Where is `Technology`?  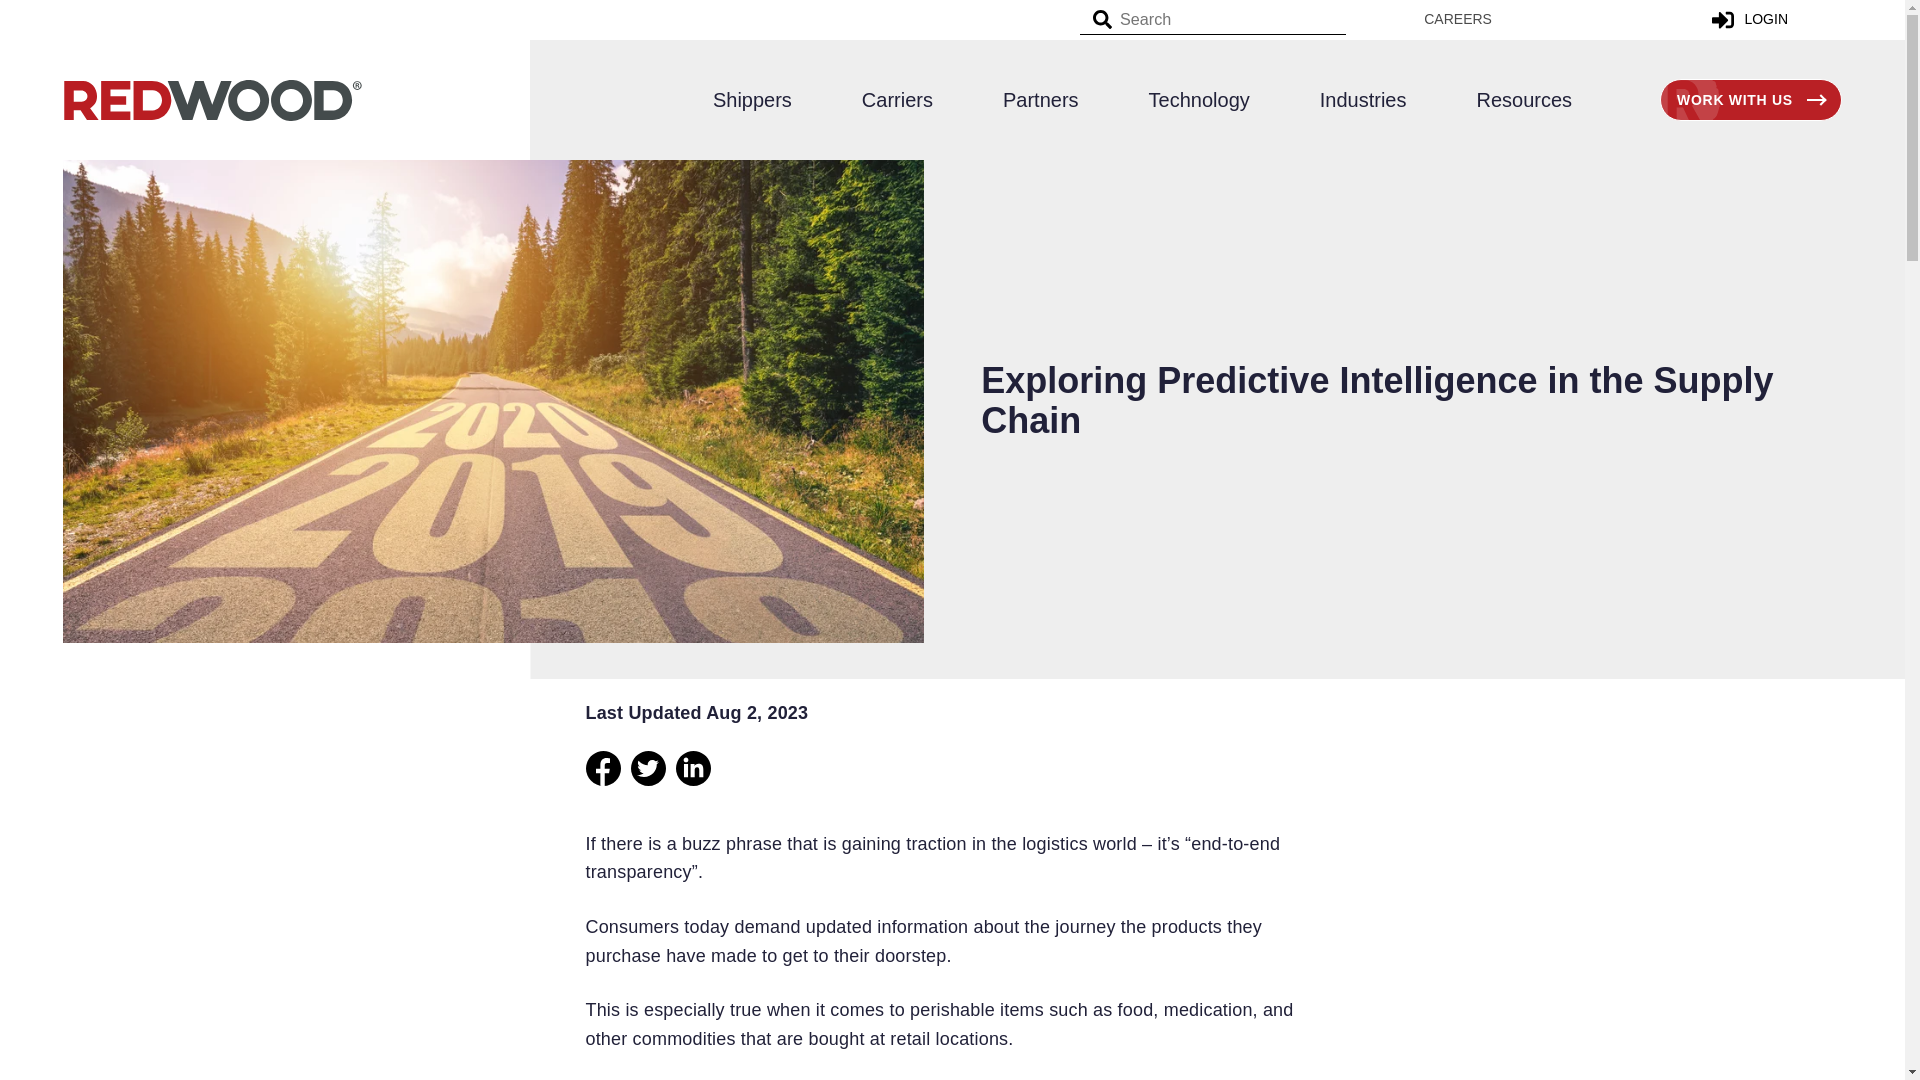 Technology is located at coordinates (1198, 99).